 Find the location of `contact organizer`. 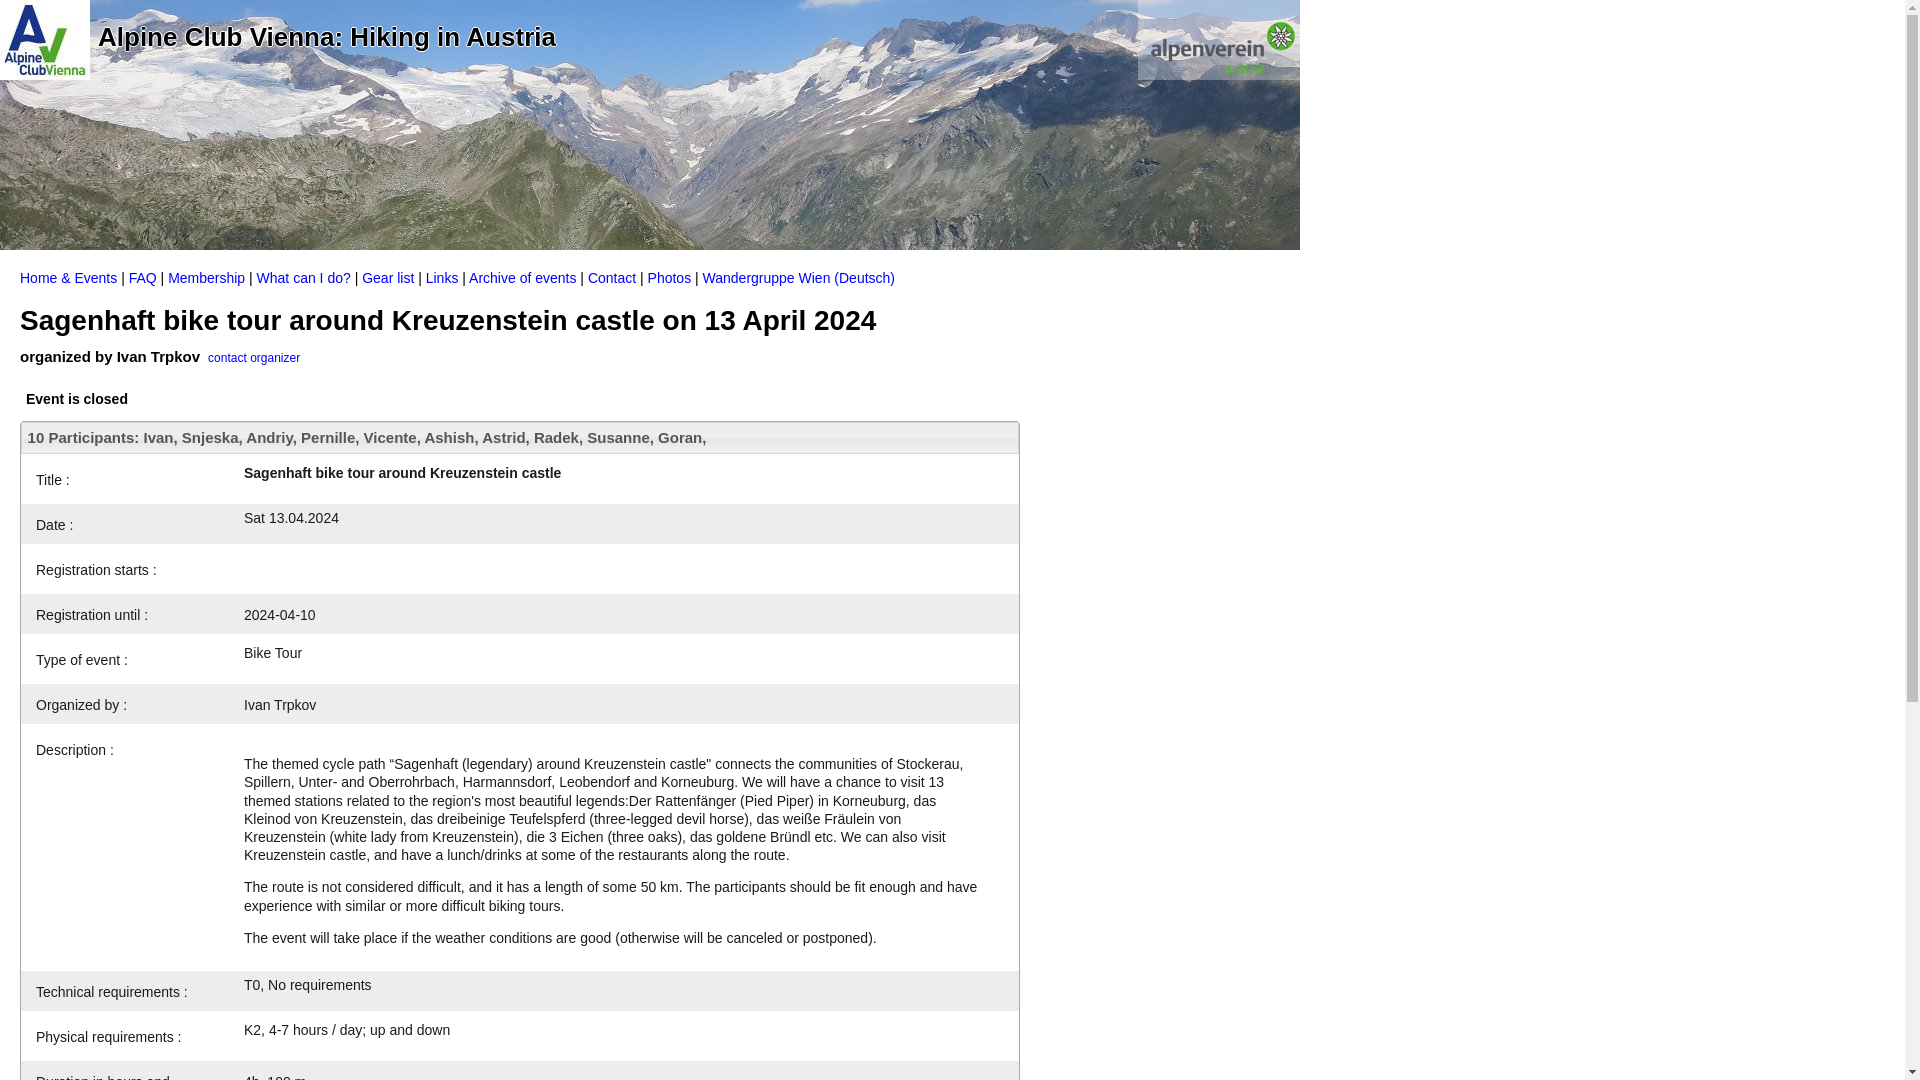

contact organizer is located at coordinates (253, 356).